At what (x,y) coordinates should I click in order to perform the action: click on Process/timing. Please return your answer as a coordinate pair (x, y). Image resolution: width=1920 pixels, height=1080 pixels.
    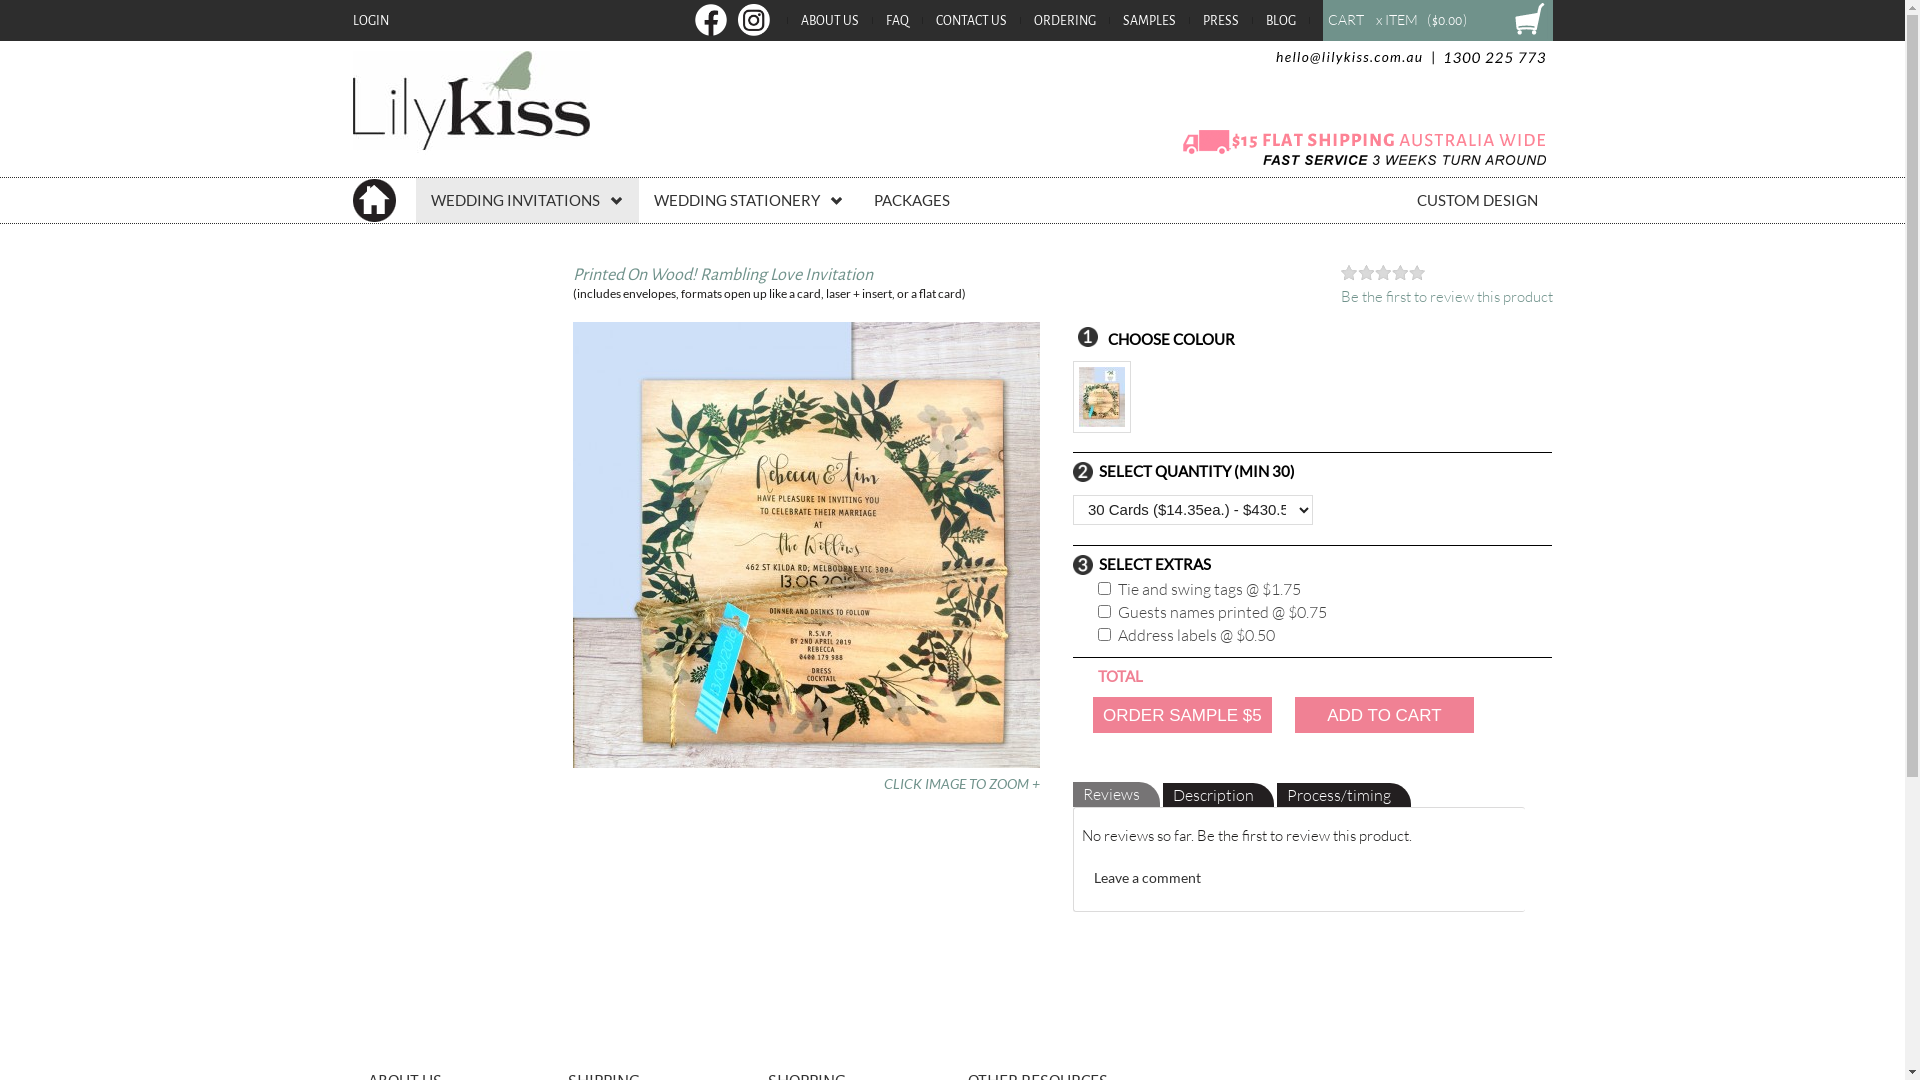
    Looking at the image, I should click on (1344, 796).